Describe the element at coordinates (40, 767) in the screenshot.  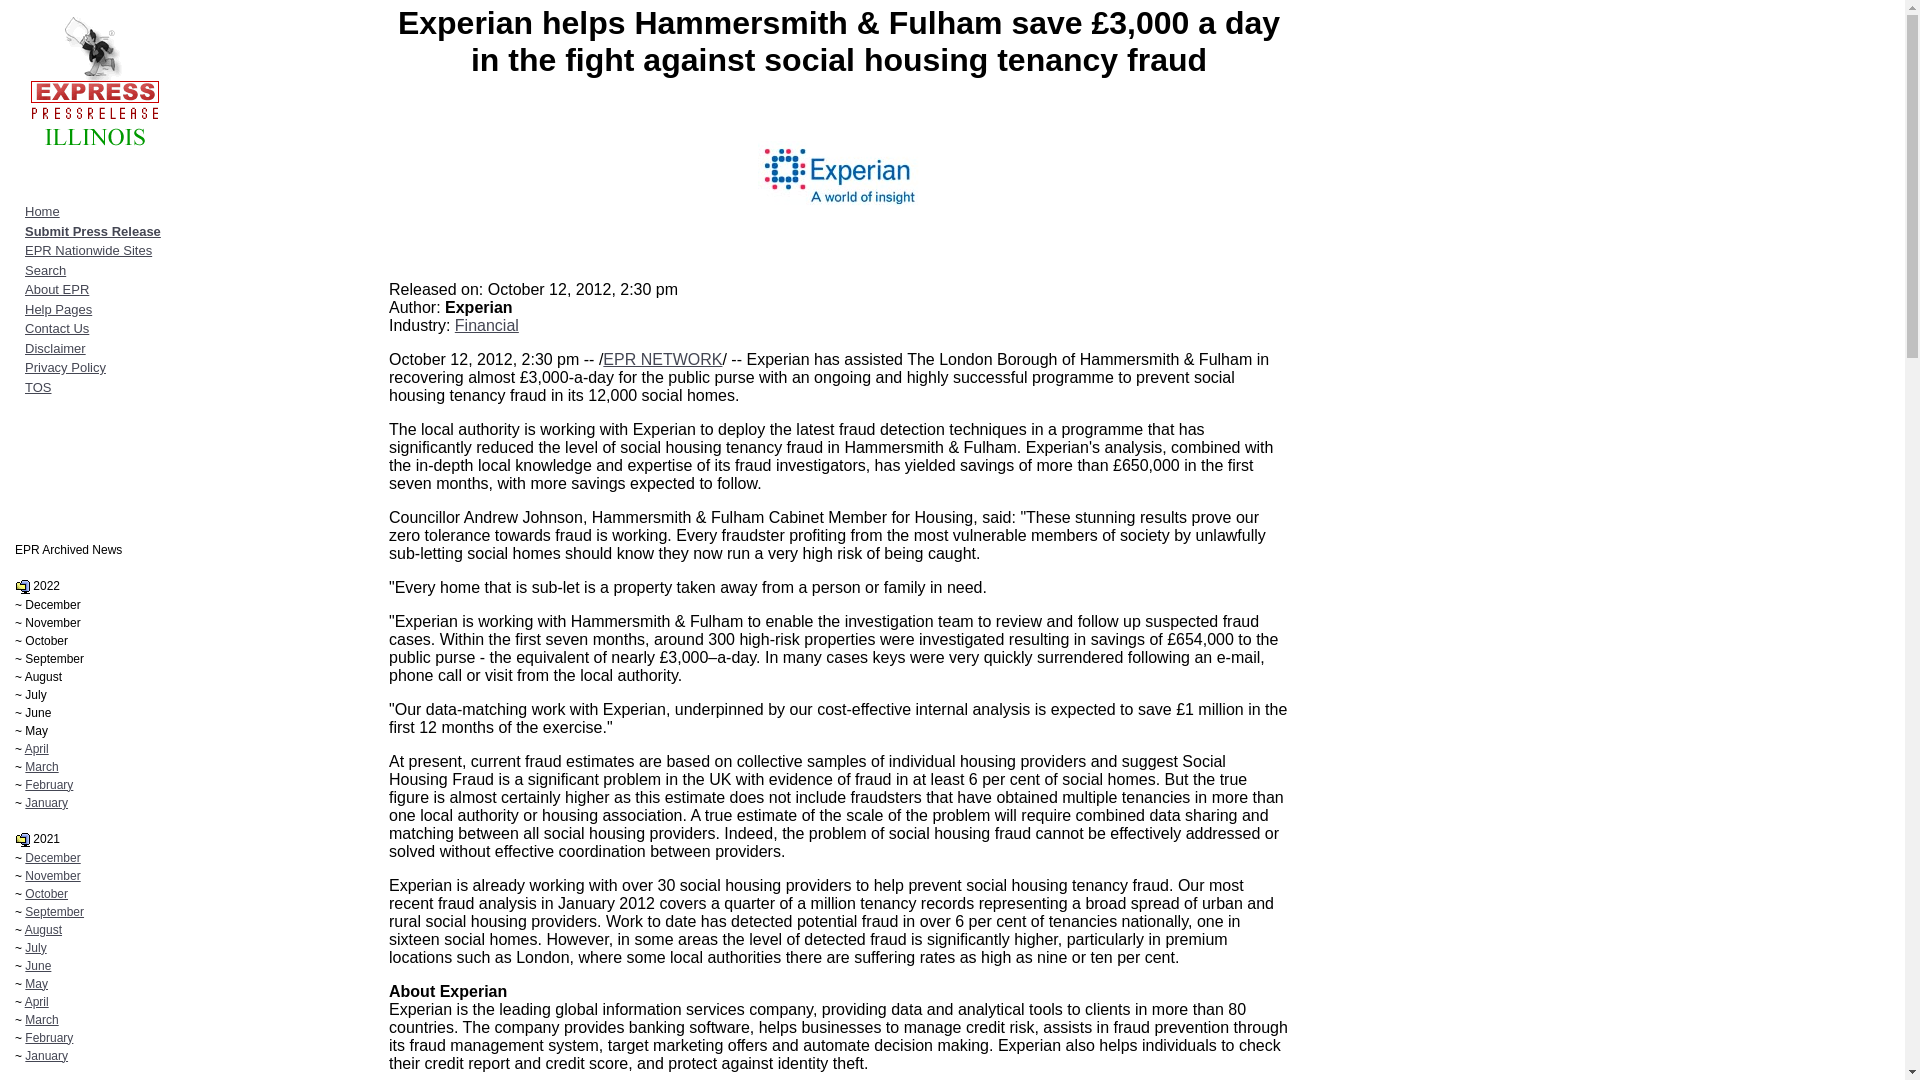
I see `March` at that location.